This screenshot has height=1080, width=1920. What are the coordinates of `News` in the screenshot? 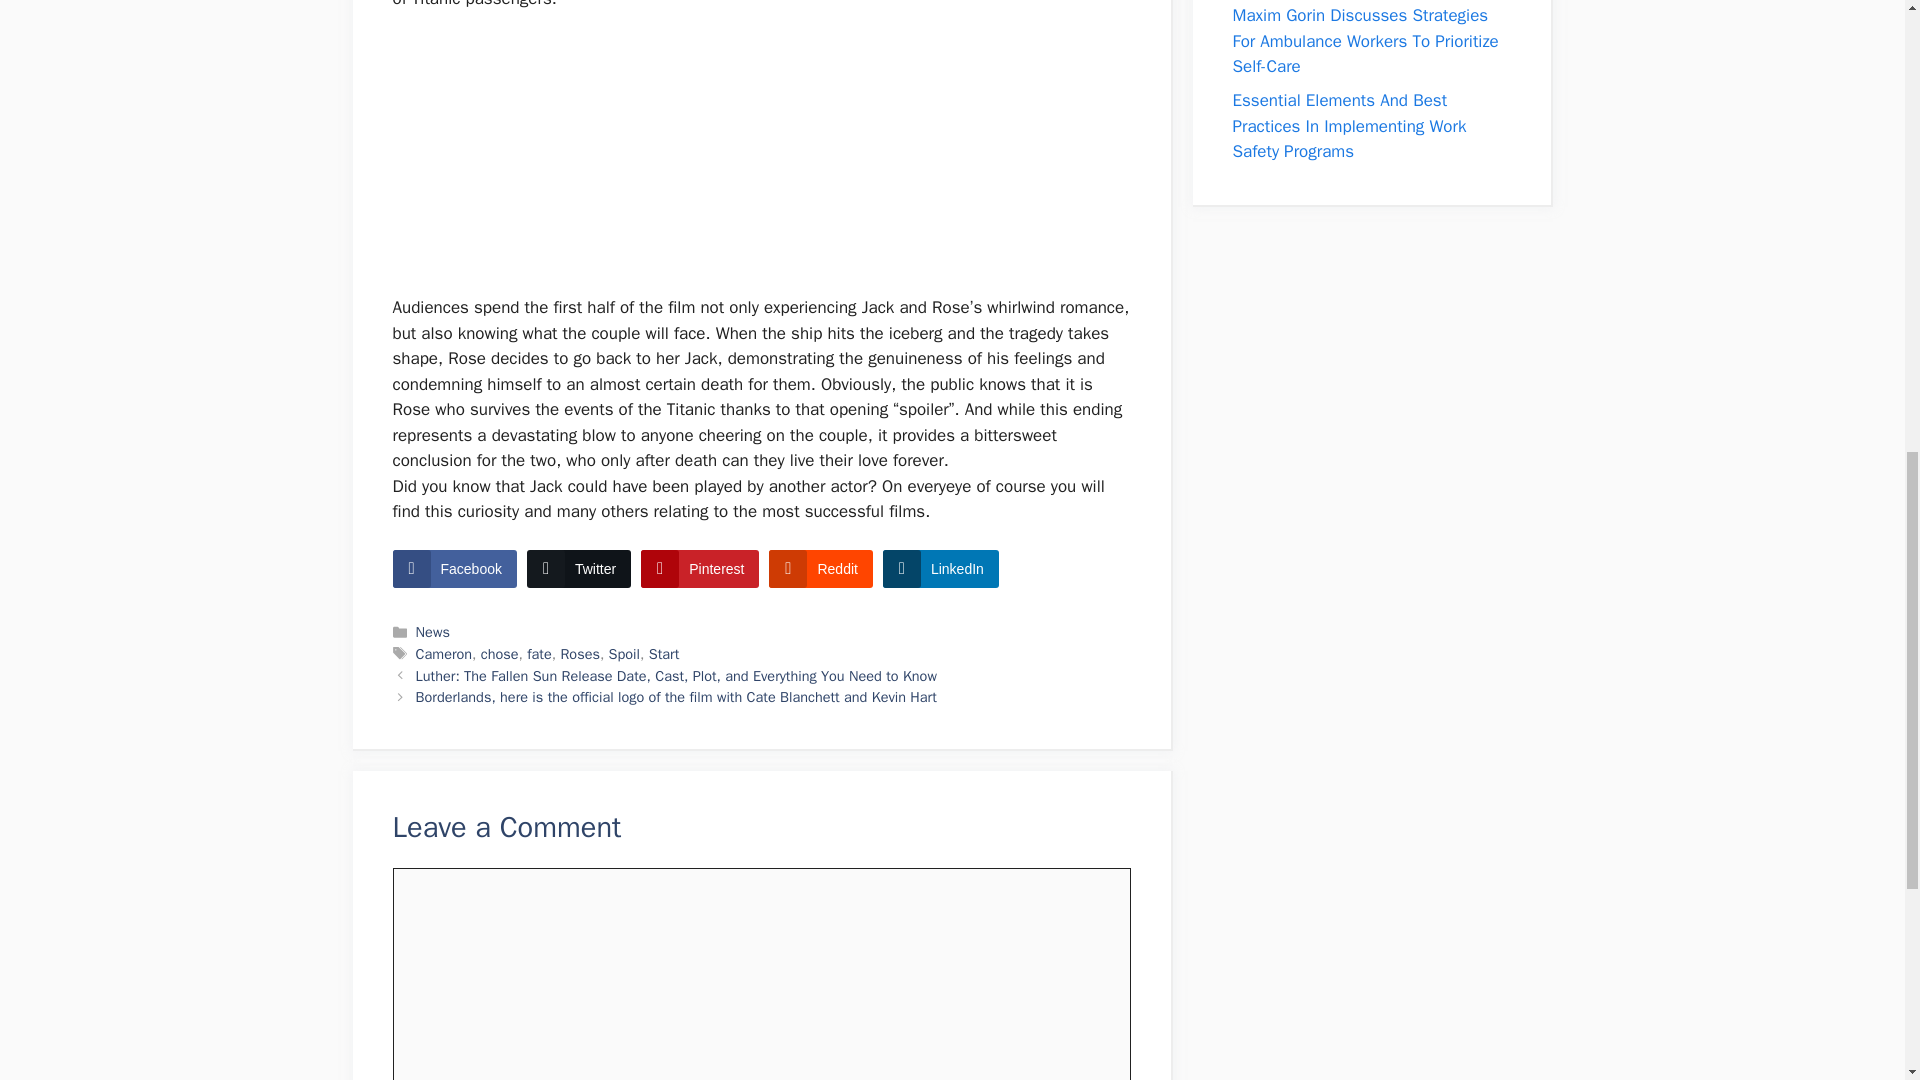 It's located at (432, 632).